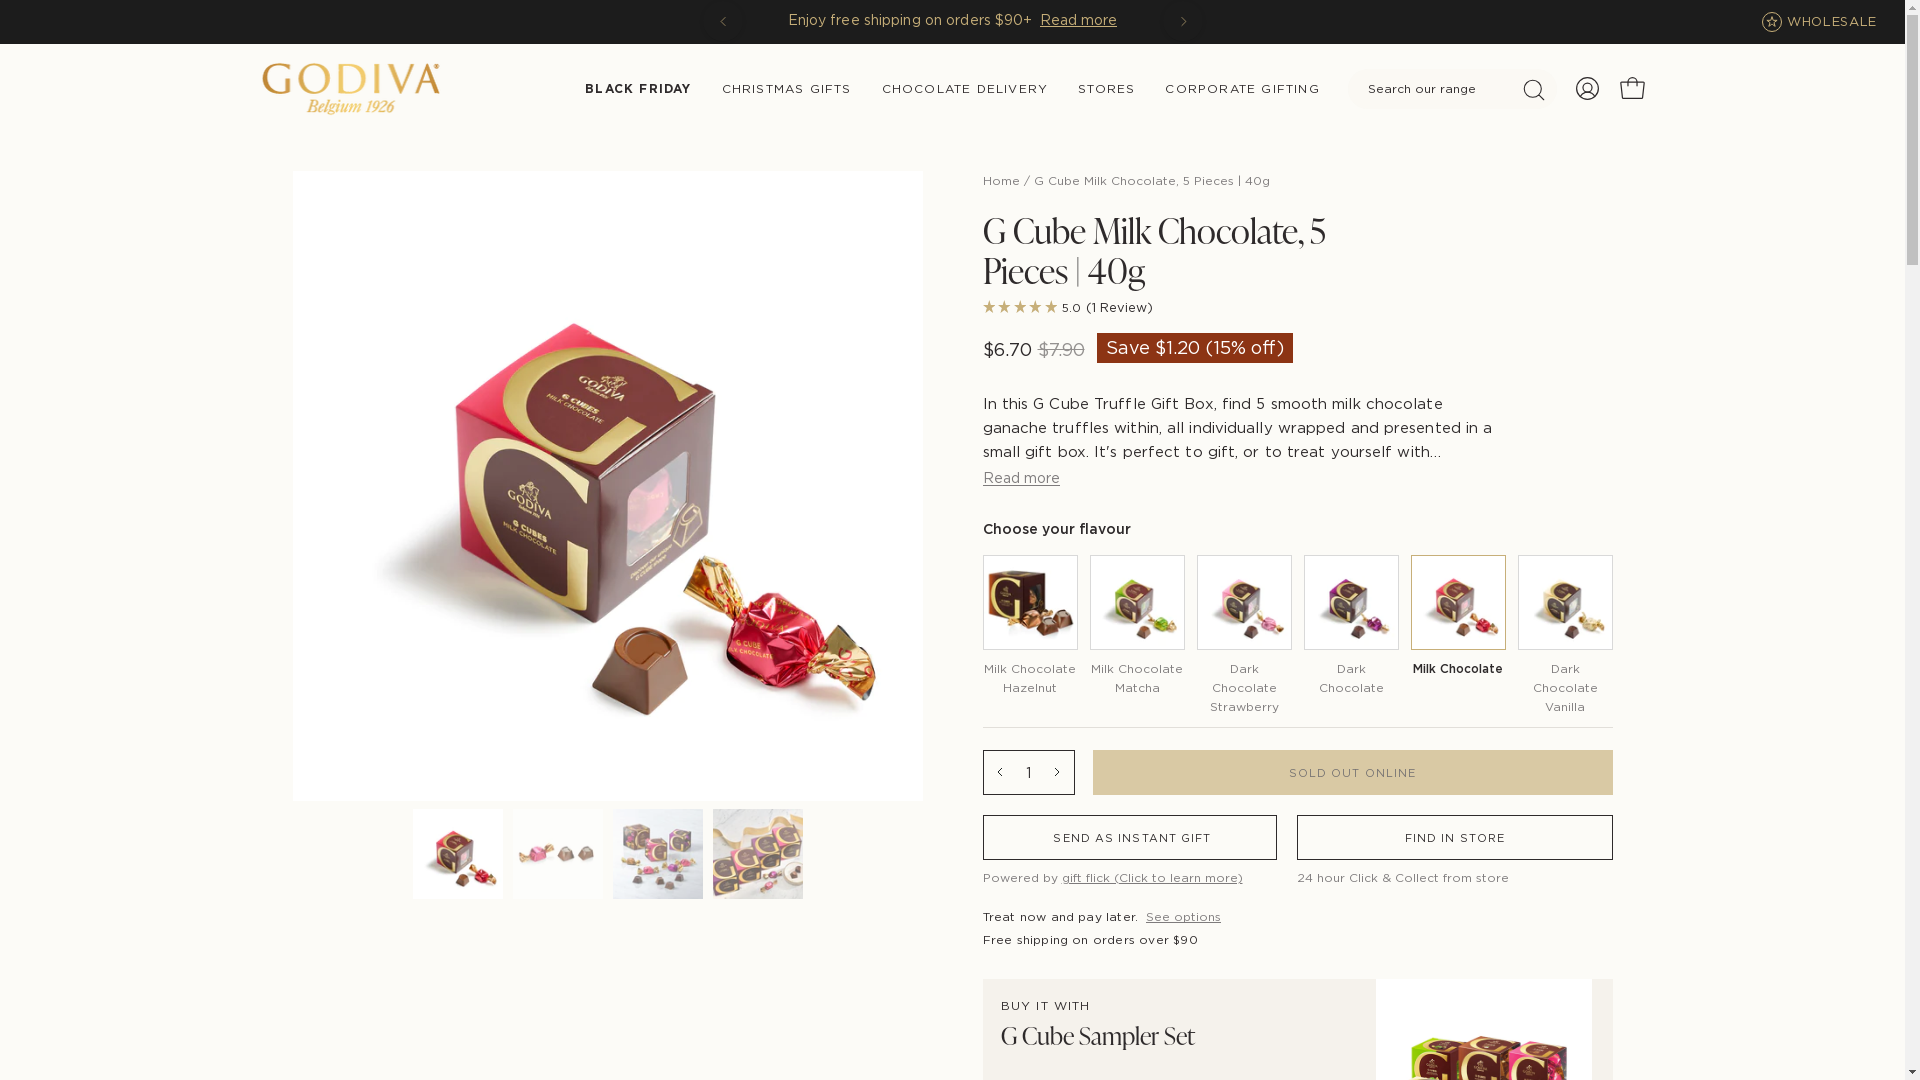  I want to click on See options, so click(1184, 916).